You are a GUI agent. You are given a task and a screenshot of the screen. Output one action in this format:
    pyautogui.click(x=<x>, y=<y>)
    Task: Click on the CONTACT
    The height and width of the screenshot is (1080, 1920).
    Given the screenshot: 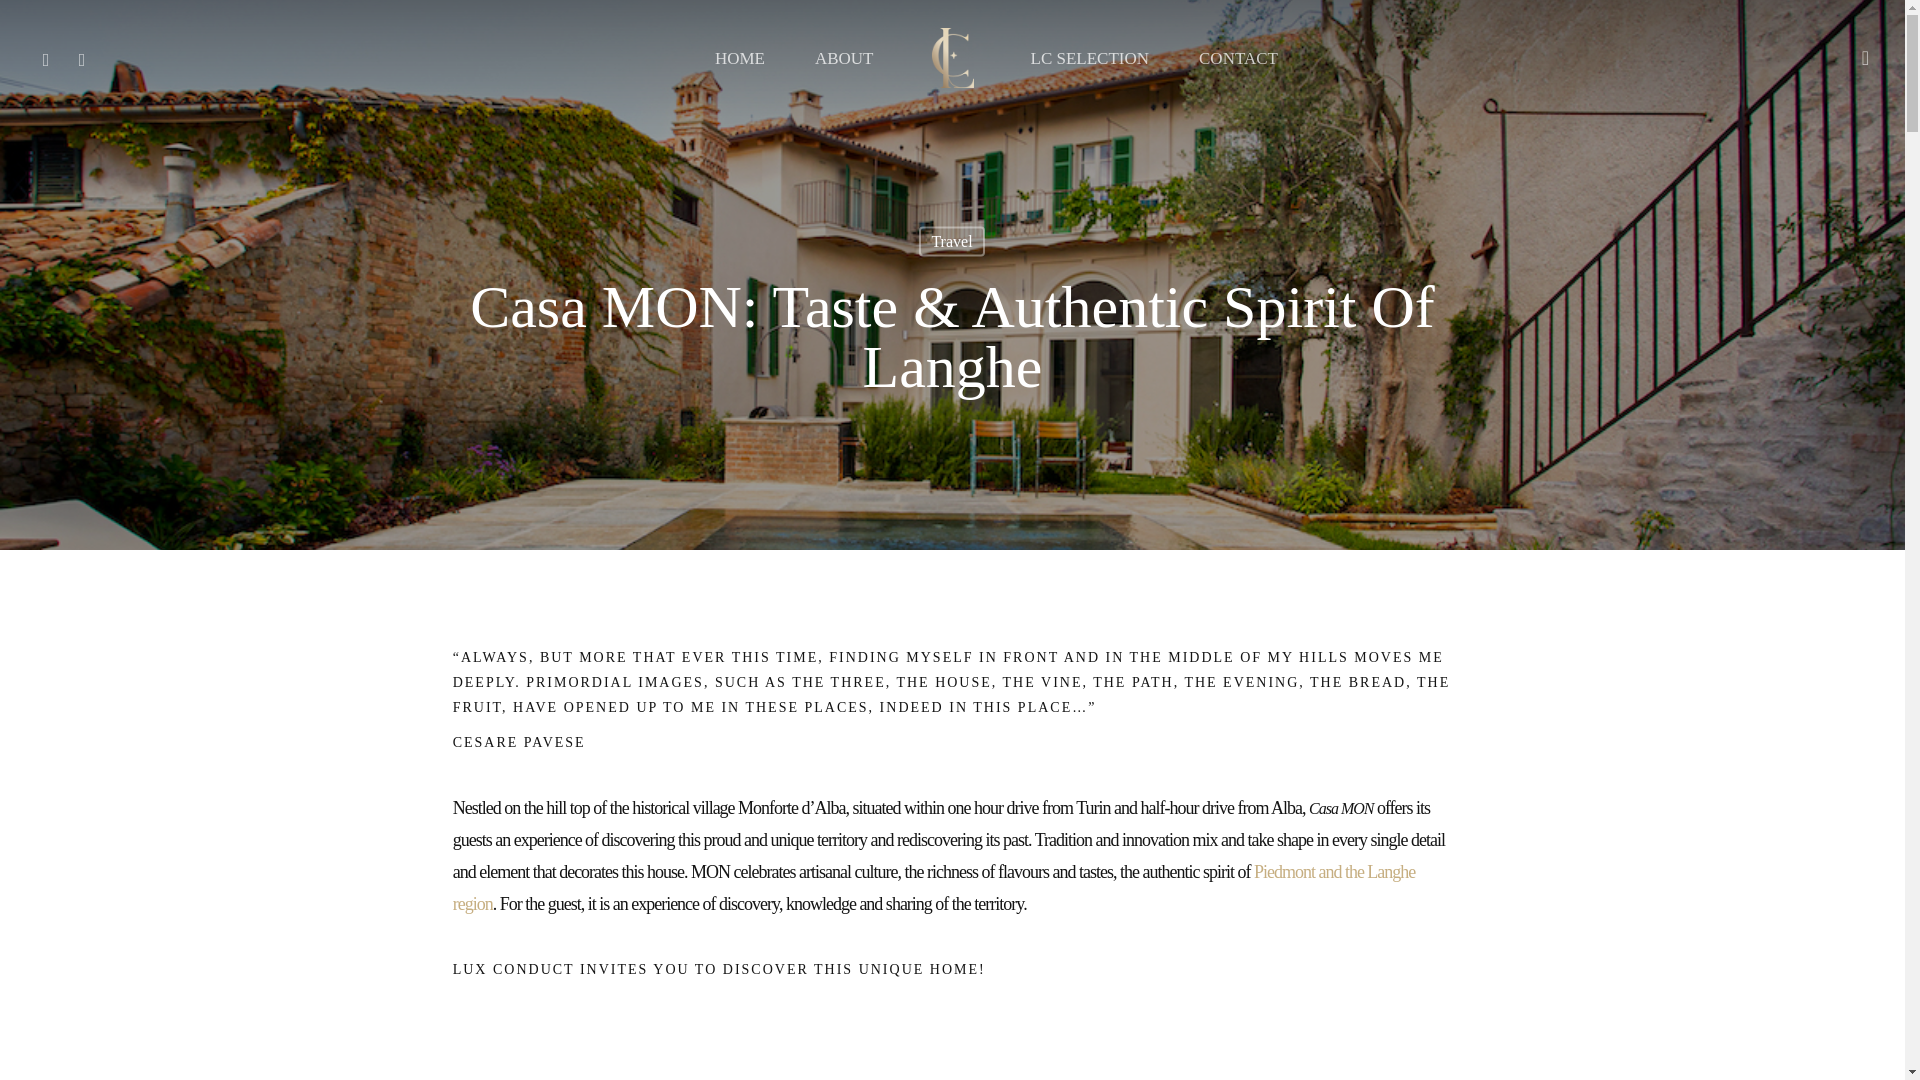 What is the action you would take?
    pyautogui.click(x=1238, y=58)
    